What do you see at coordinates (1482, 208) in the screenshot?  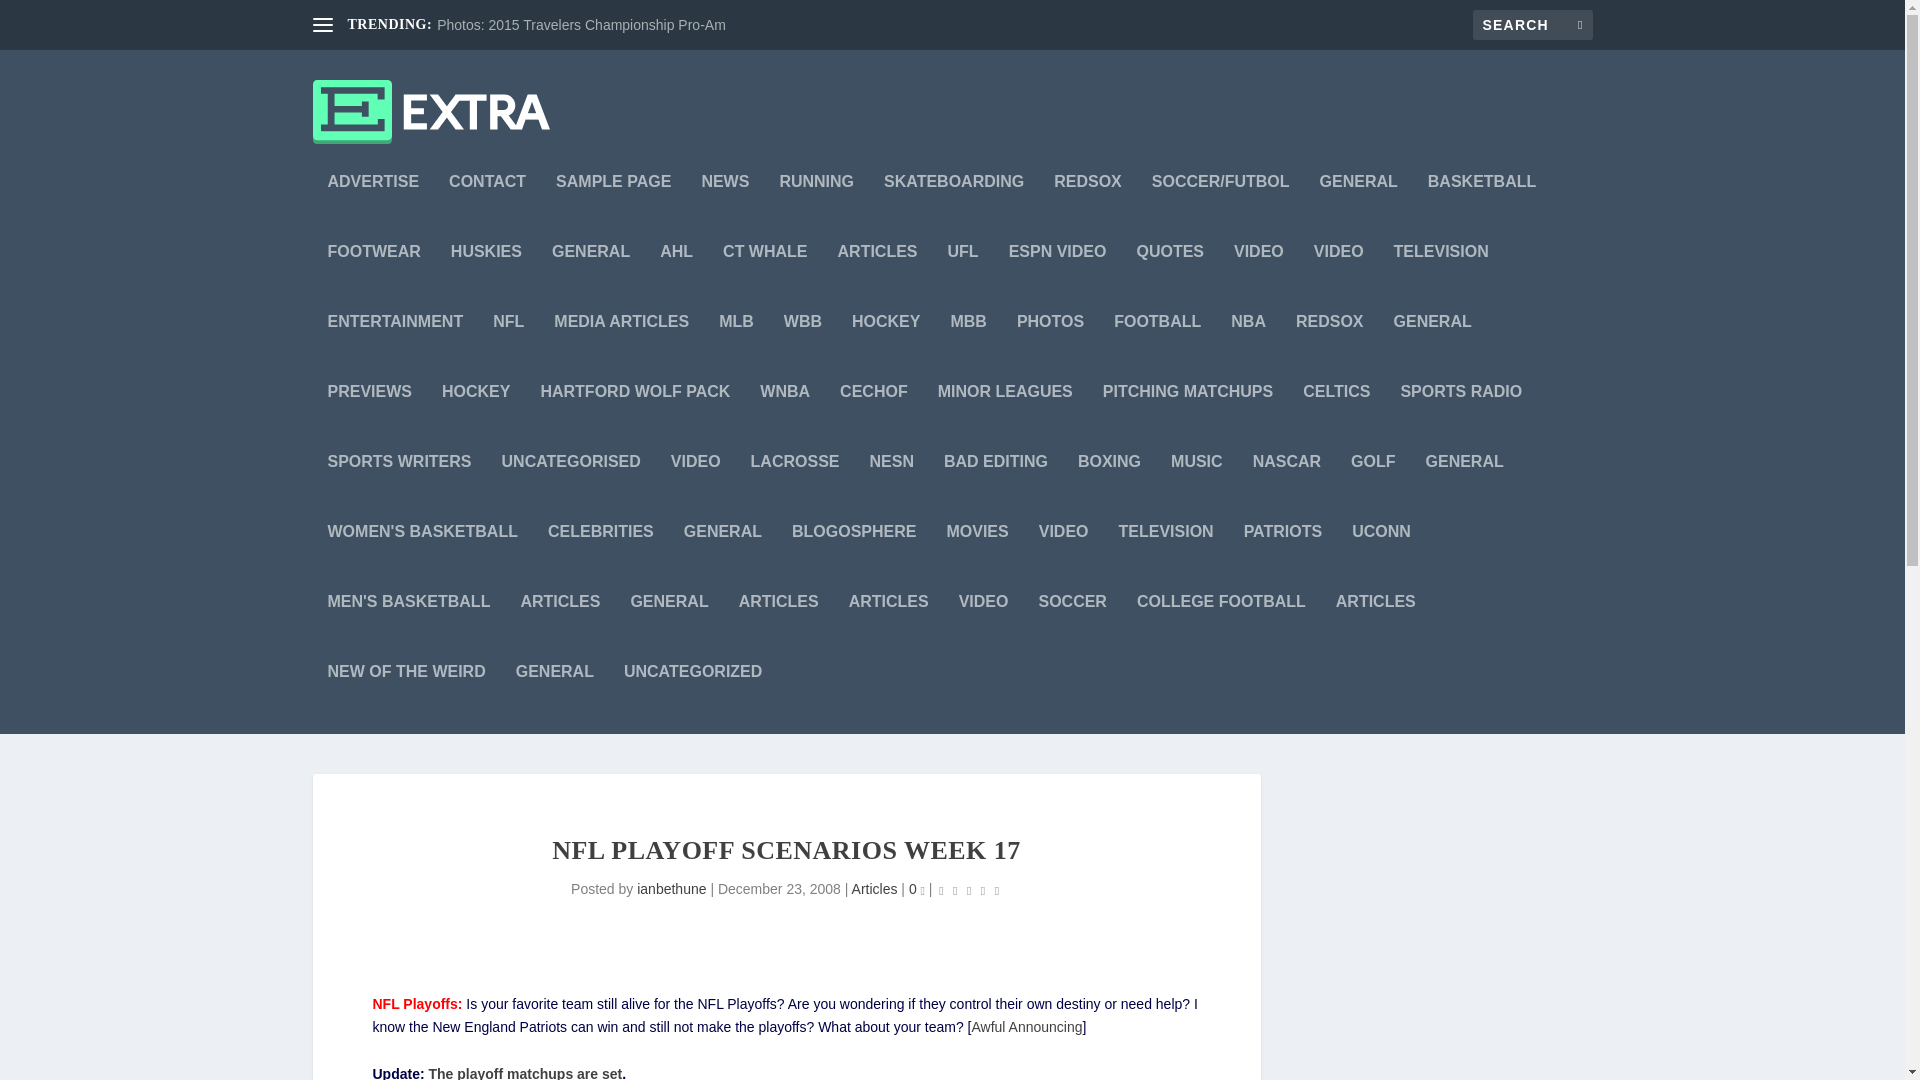 I see `BASKETBALL` at bounding box center [1482, 208].